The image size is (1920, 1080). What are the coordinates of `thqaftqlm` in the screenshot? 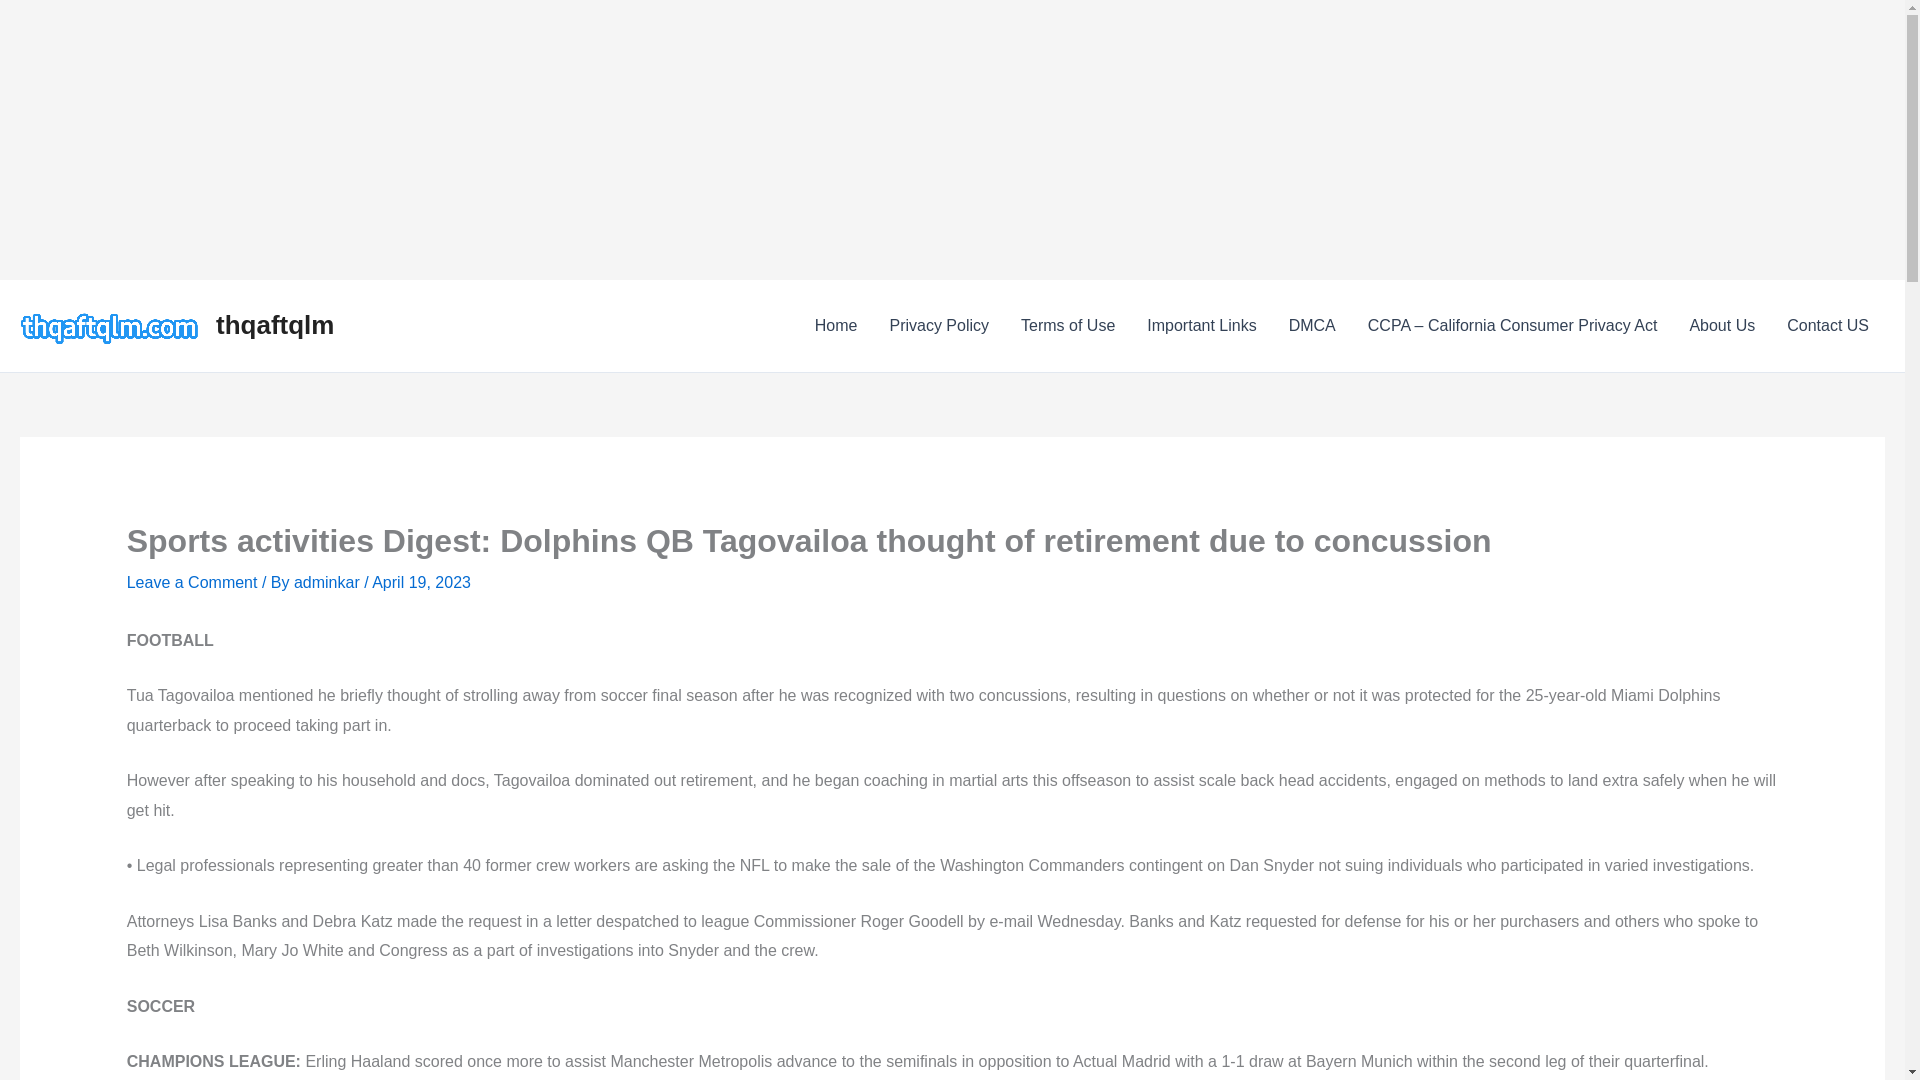 It's located at (274, 324).